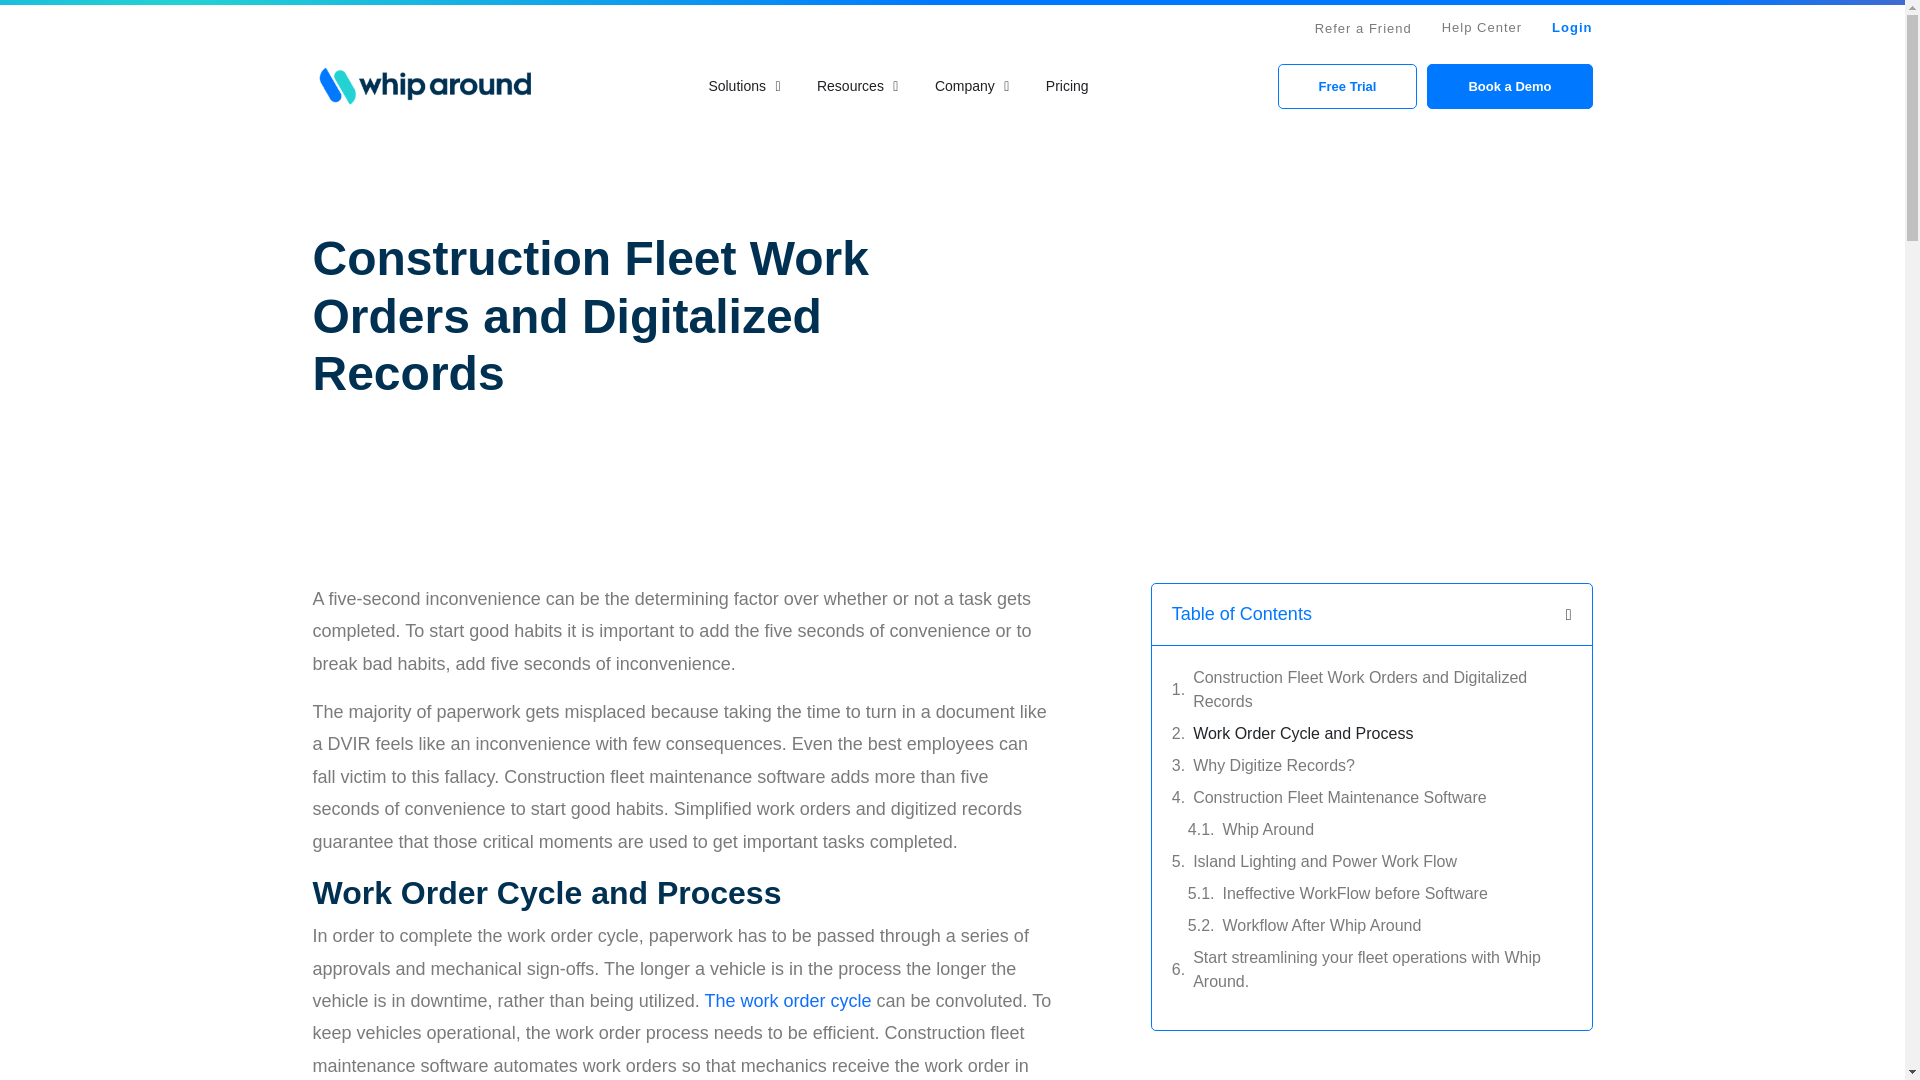 This screenshot has width=1920, height=1080. Describe the element at coordinates (1508, 86) in the screenshot. I see `Book a Demo` at that location.